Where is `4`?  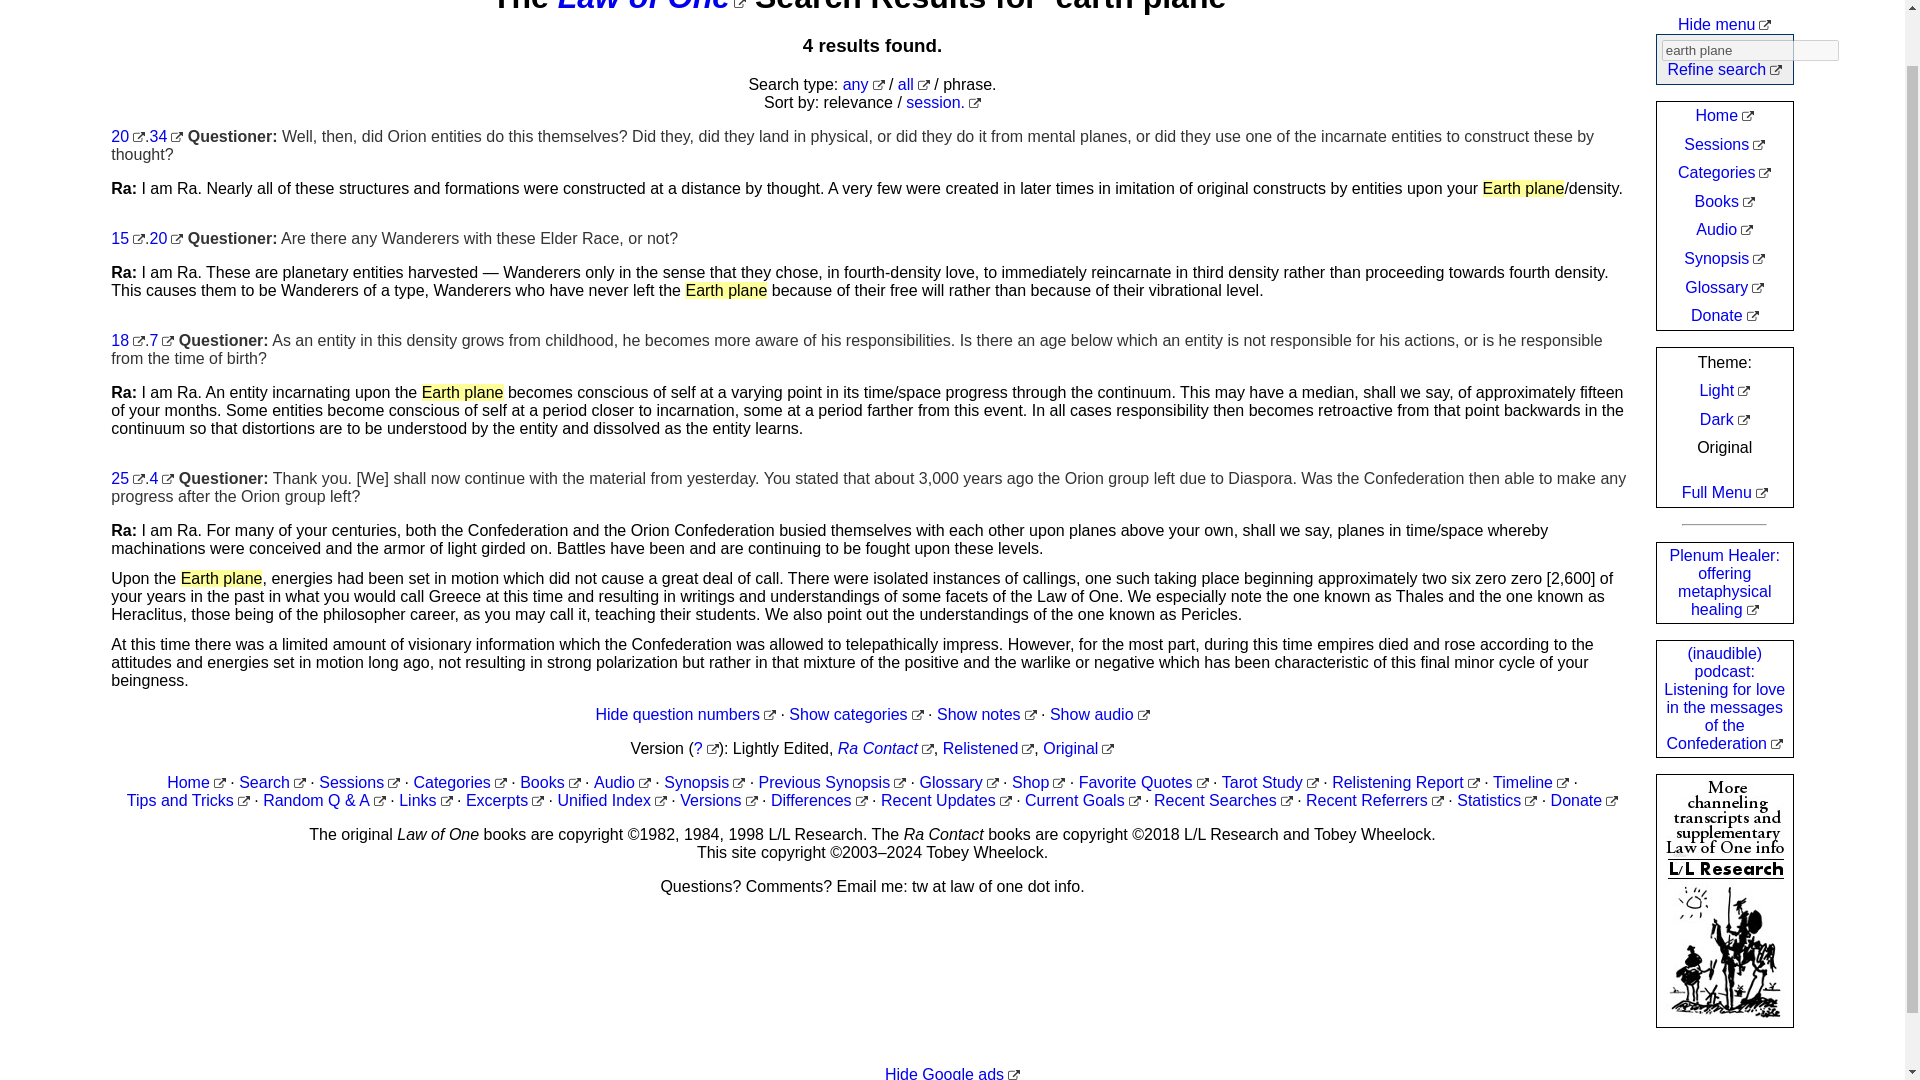 4 is located at coordinates (162, 478).